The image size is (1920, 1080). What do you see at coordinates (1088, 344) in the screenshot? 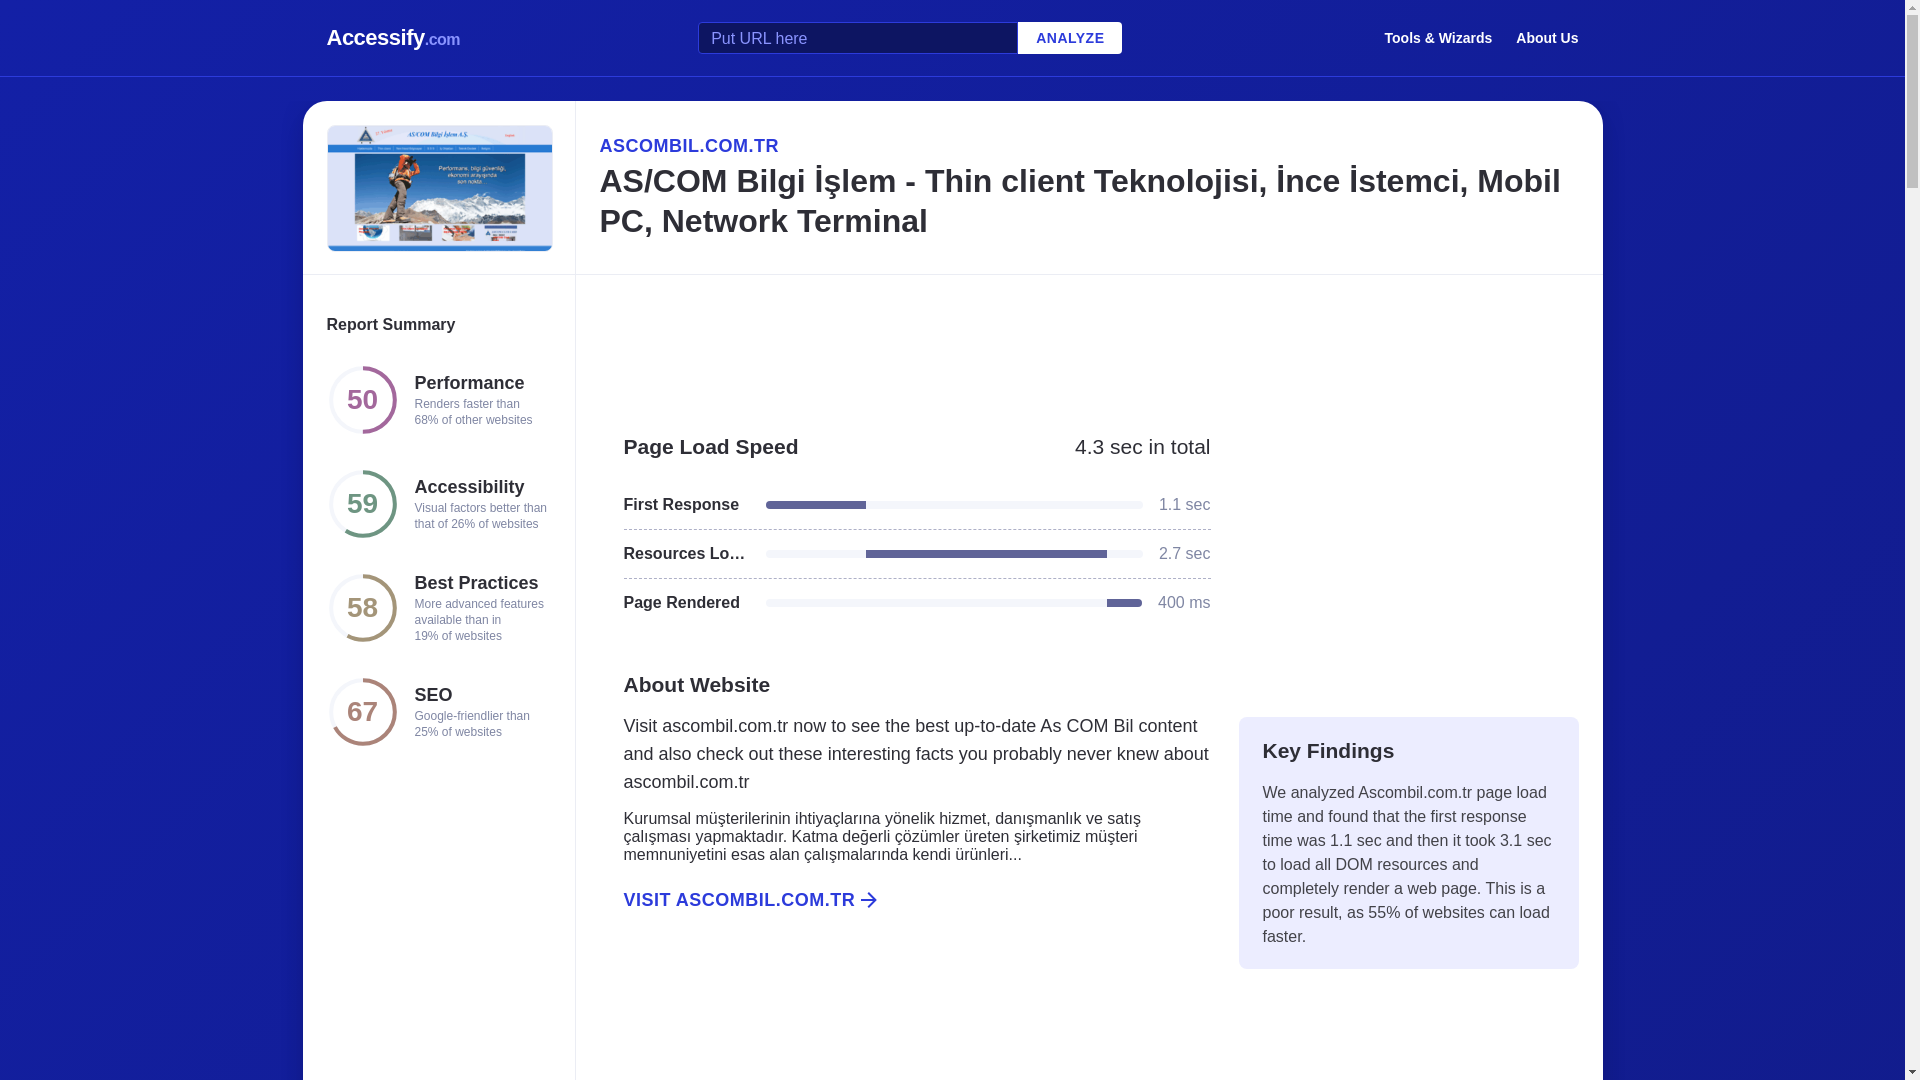
I see `Advertisement` at bounding box center [1088, 344].